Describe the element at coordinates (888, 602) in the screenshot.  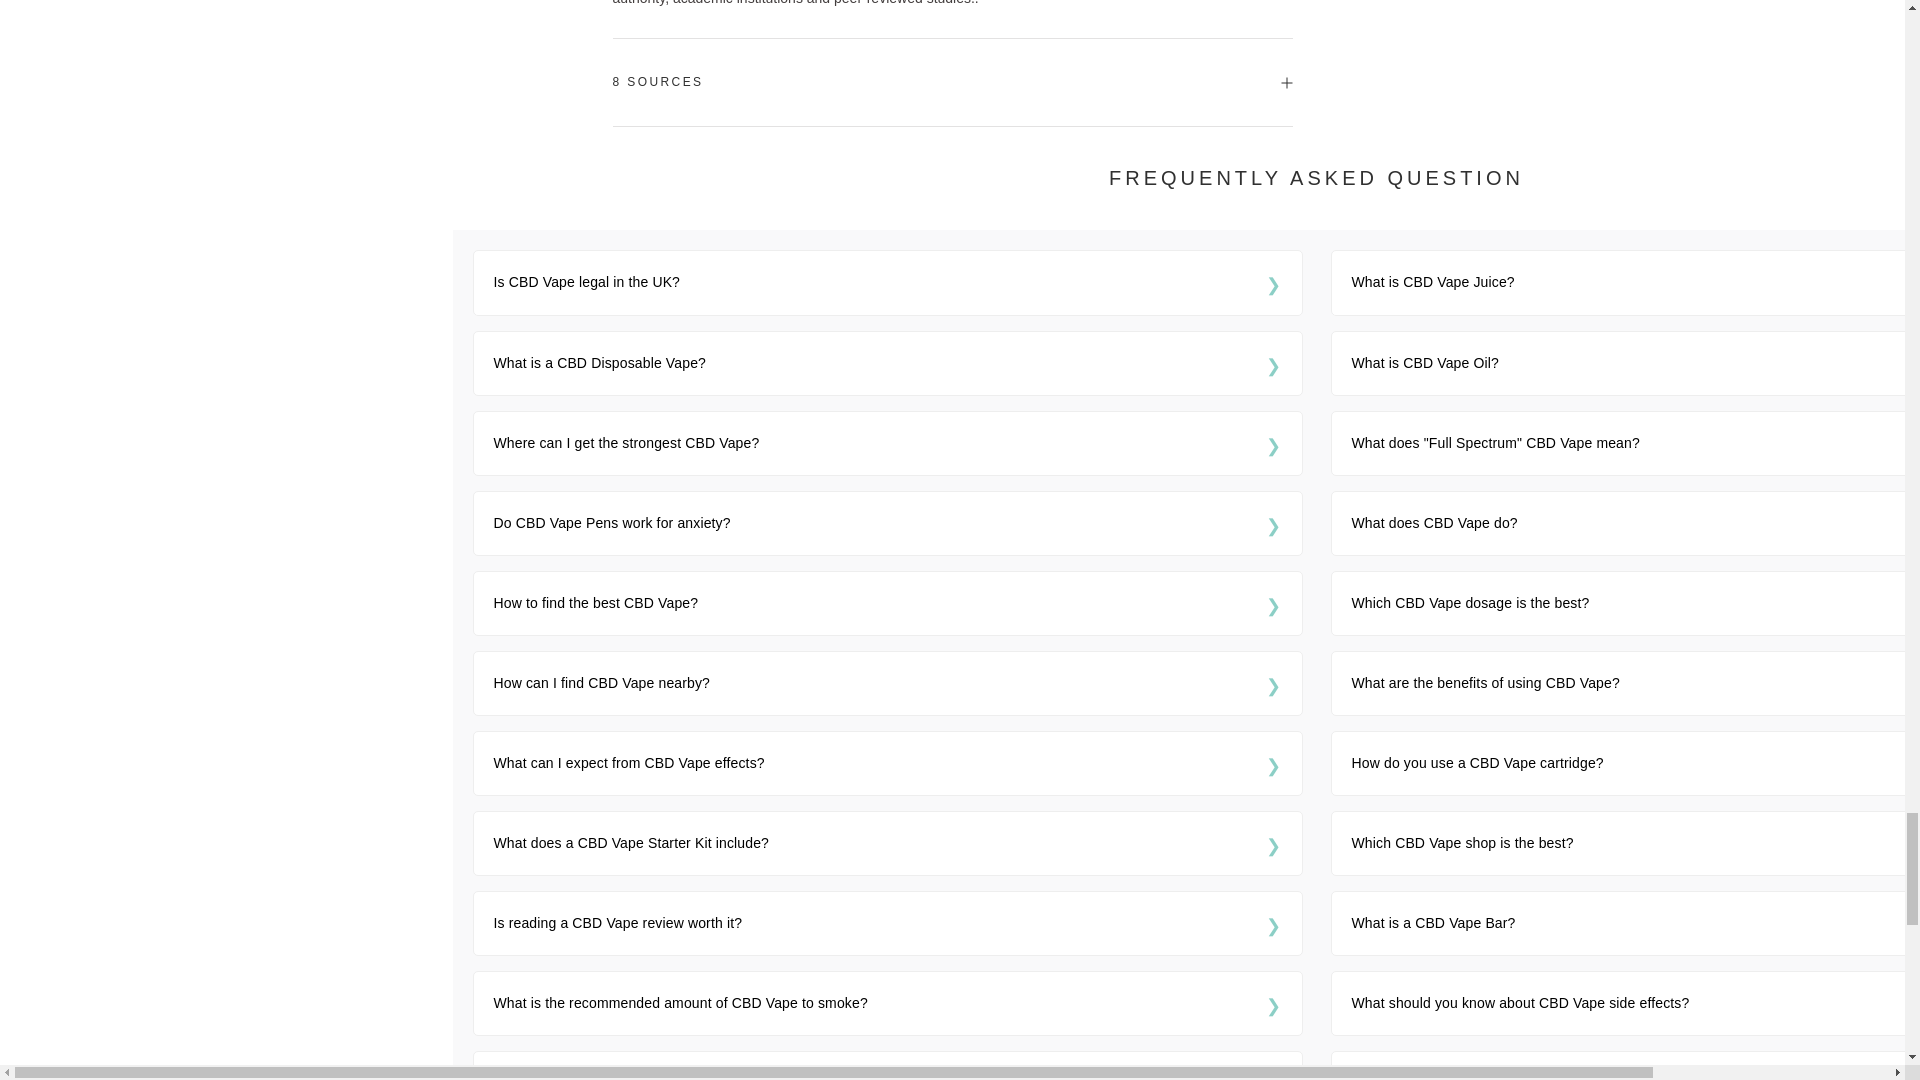
I see `How to find the best CBD Vape?` at that location.